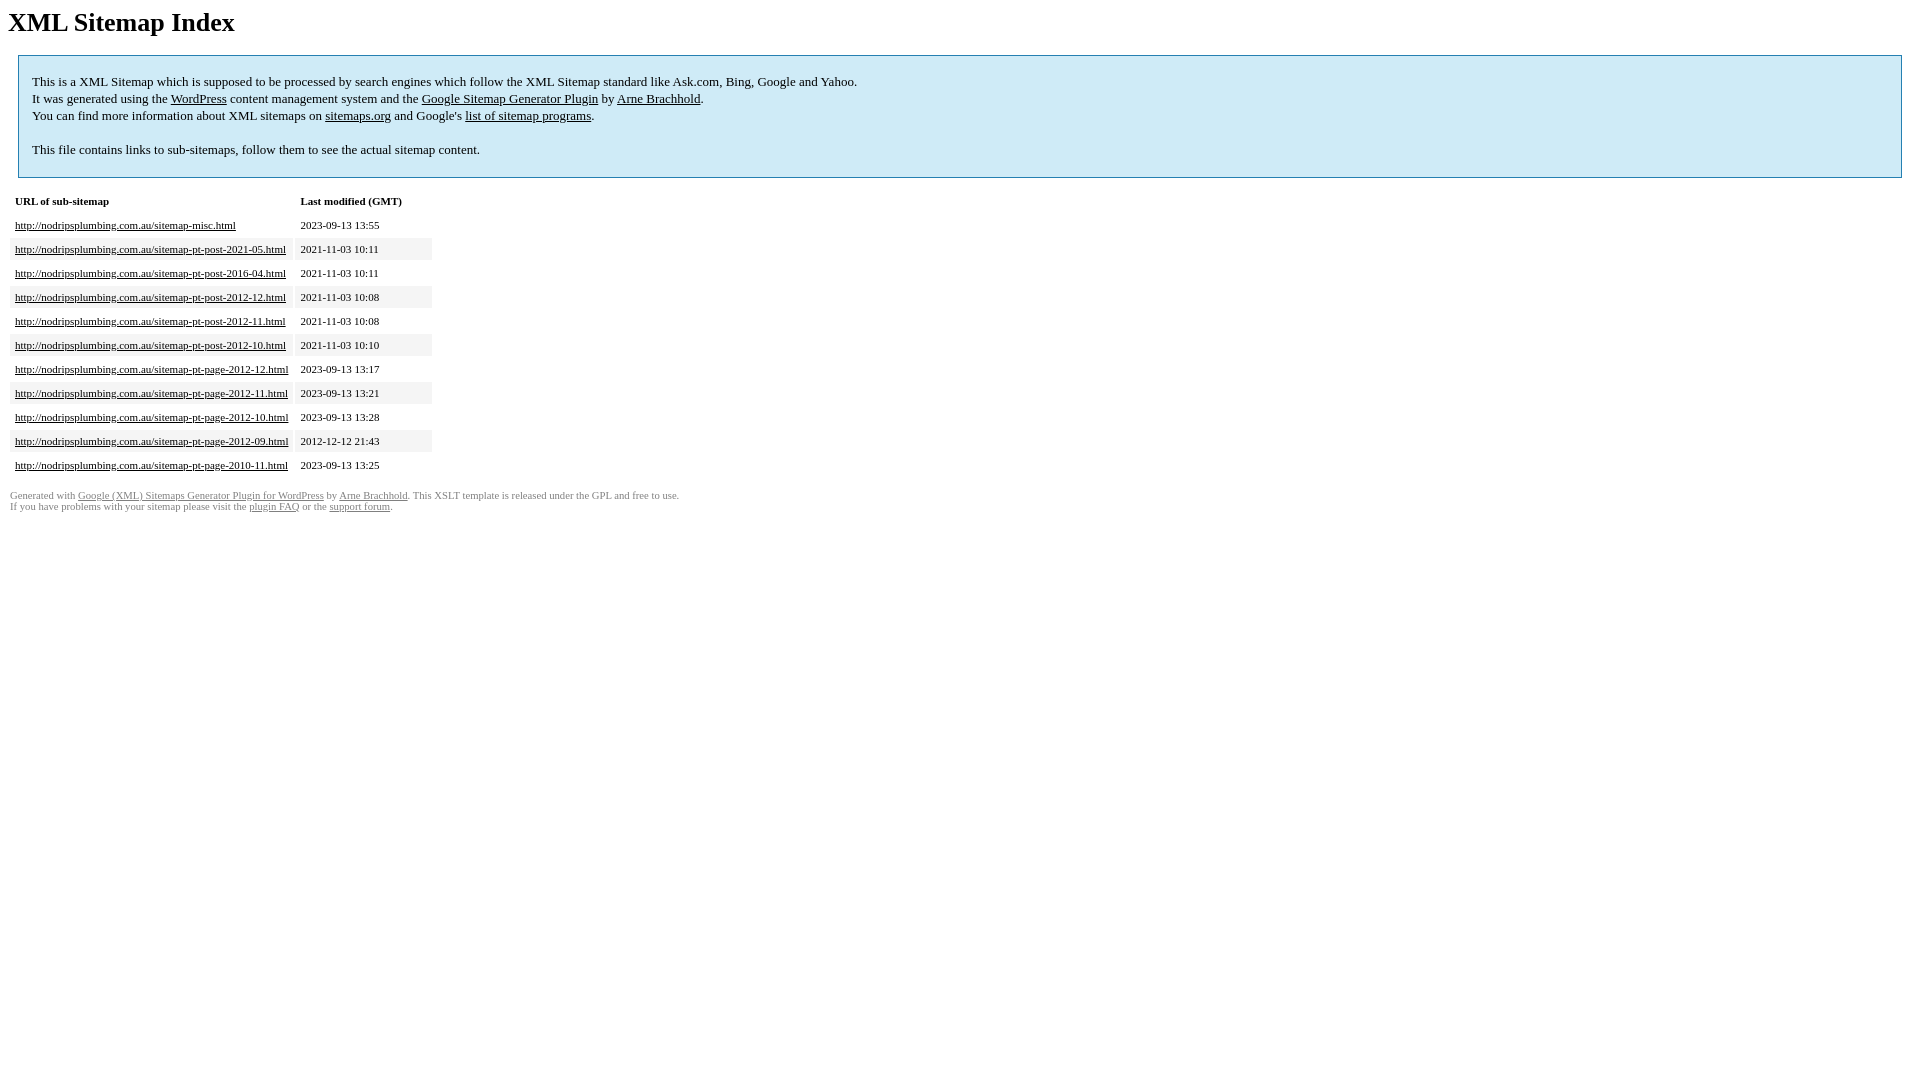 The width and height of the screenshot is (1920, 1080). What do you see at coordinates (510, 98) in the screenshot?
I see `Google Sitemap Generator Plugin` at bounding box center [510, 98].